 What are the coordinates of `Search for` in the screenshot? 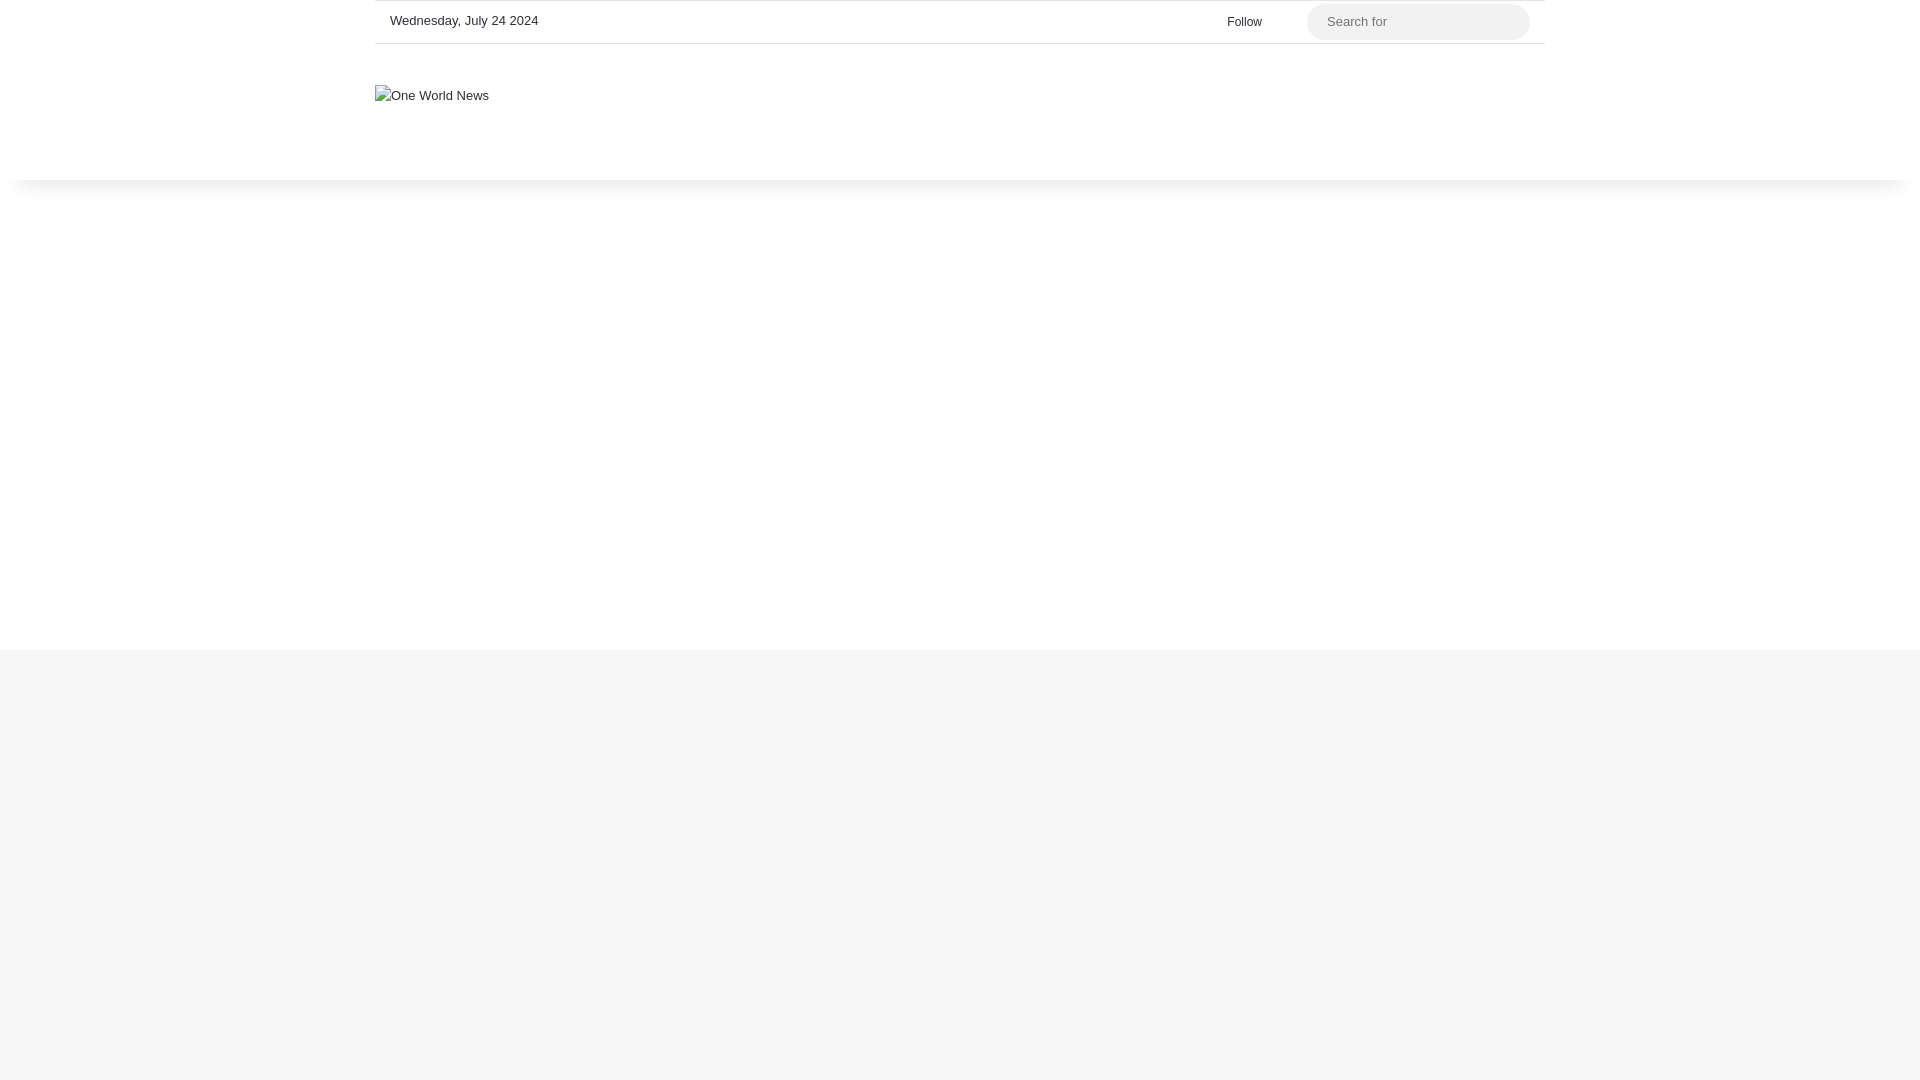 It's located at (1510, 22).